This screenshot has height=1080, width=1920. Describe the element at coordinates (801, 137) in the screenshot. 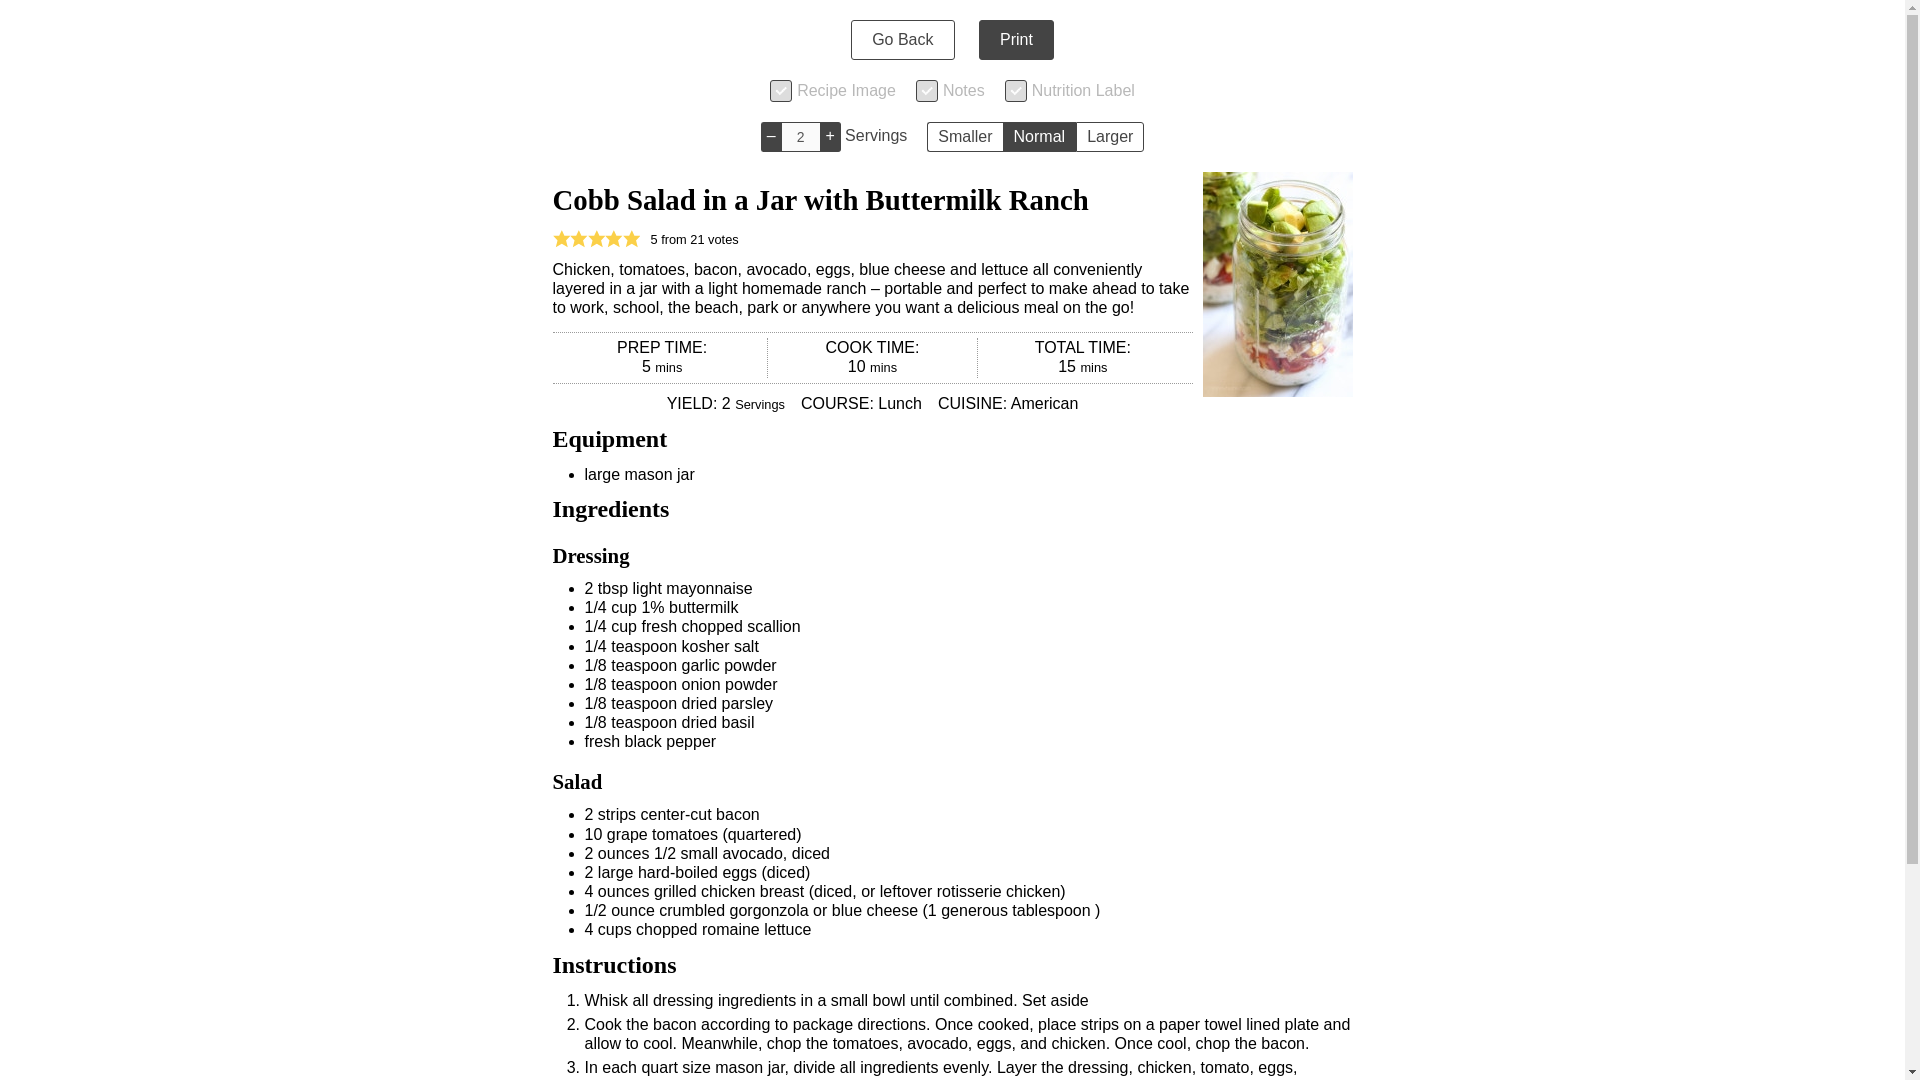

I see `2` at that location.